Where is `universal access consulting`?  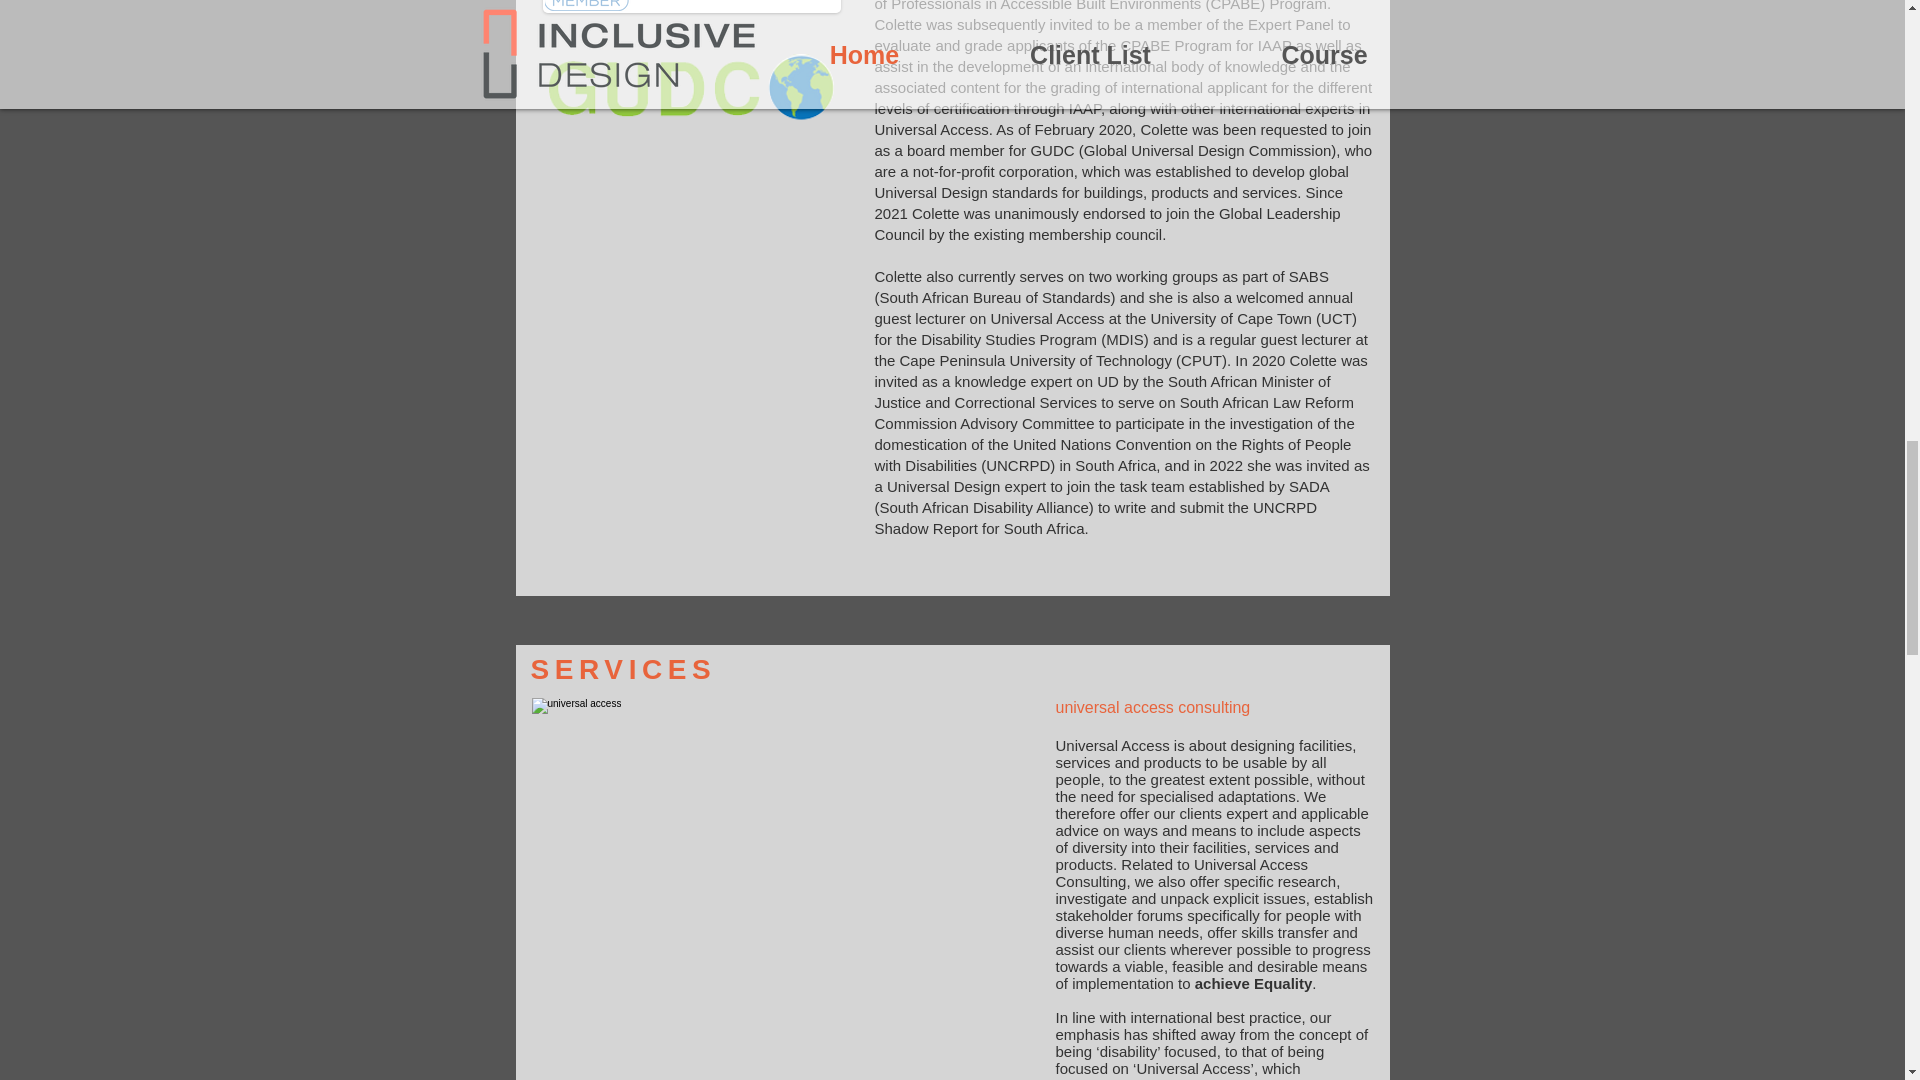
universal access consulting is located at coordinates (1154, 707).